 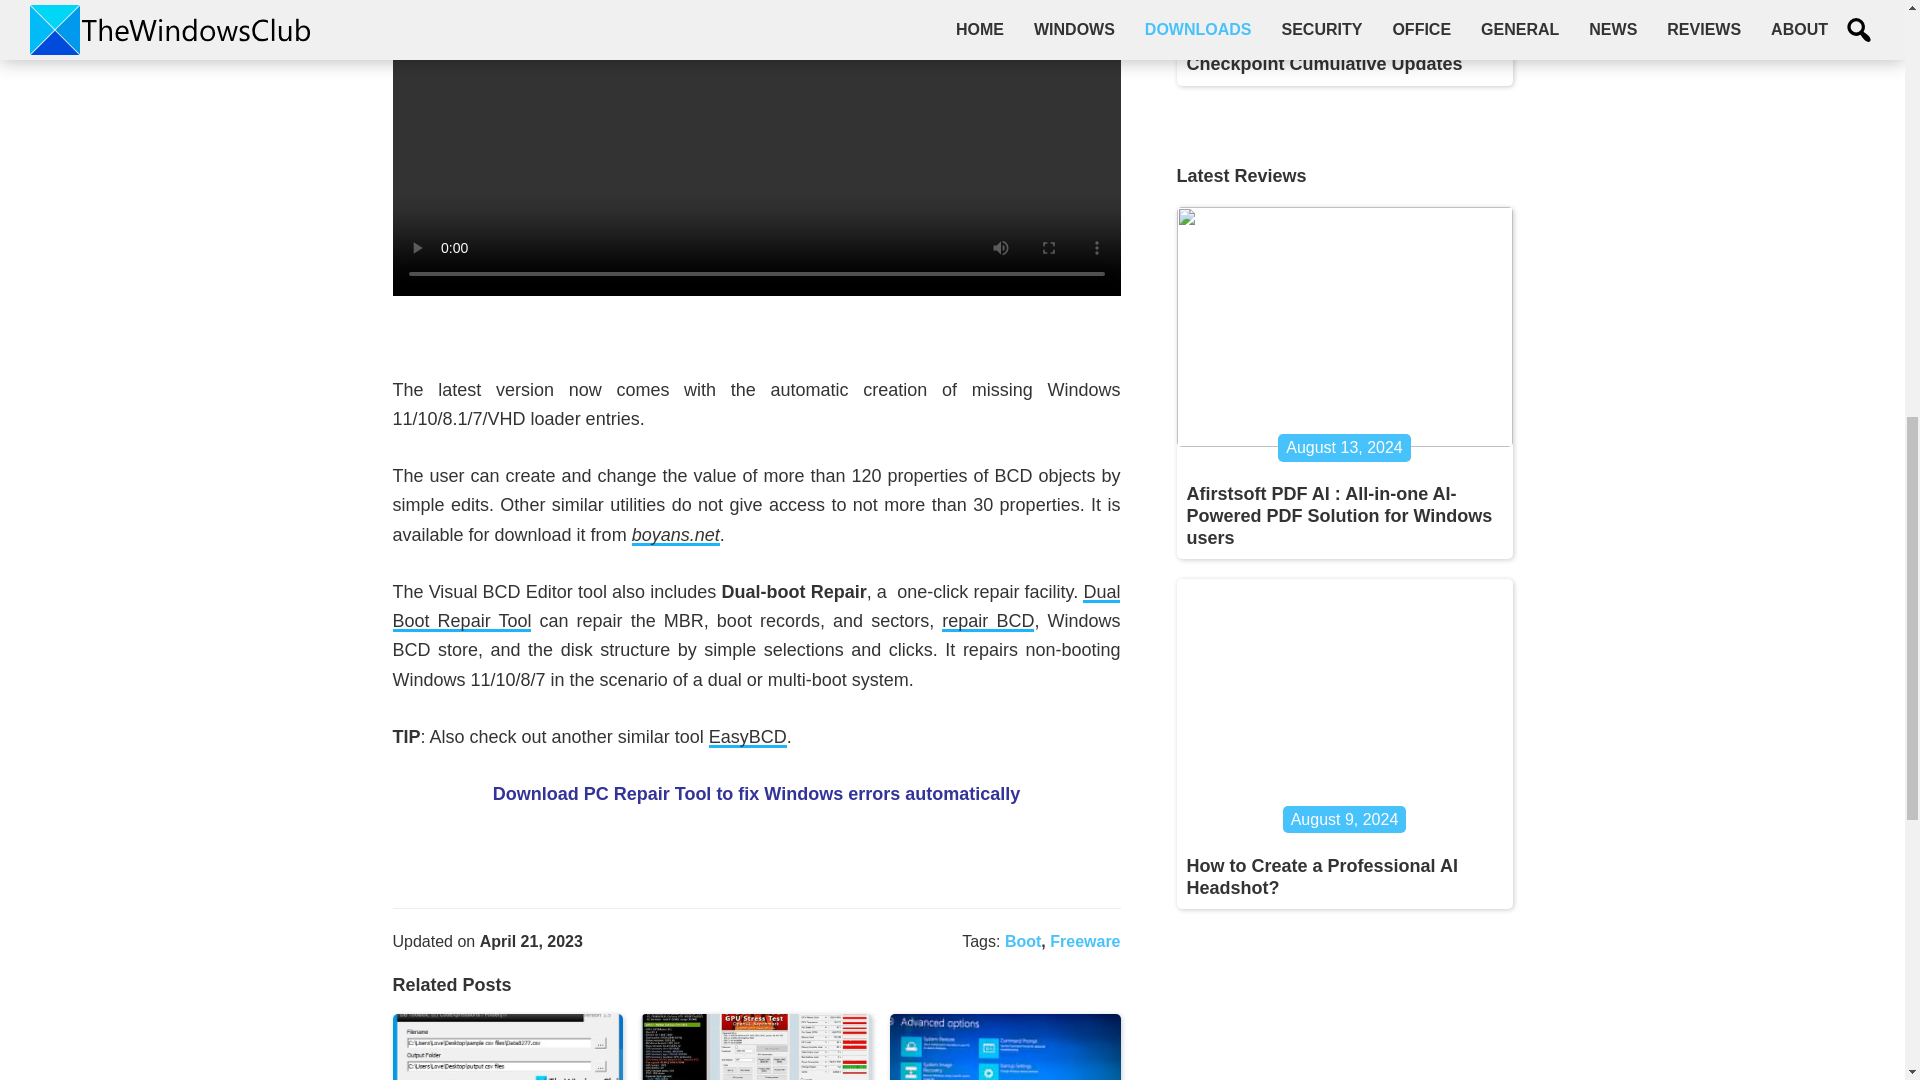 I want to click on EasyBCD, so click(x=748, y=737).